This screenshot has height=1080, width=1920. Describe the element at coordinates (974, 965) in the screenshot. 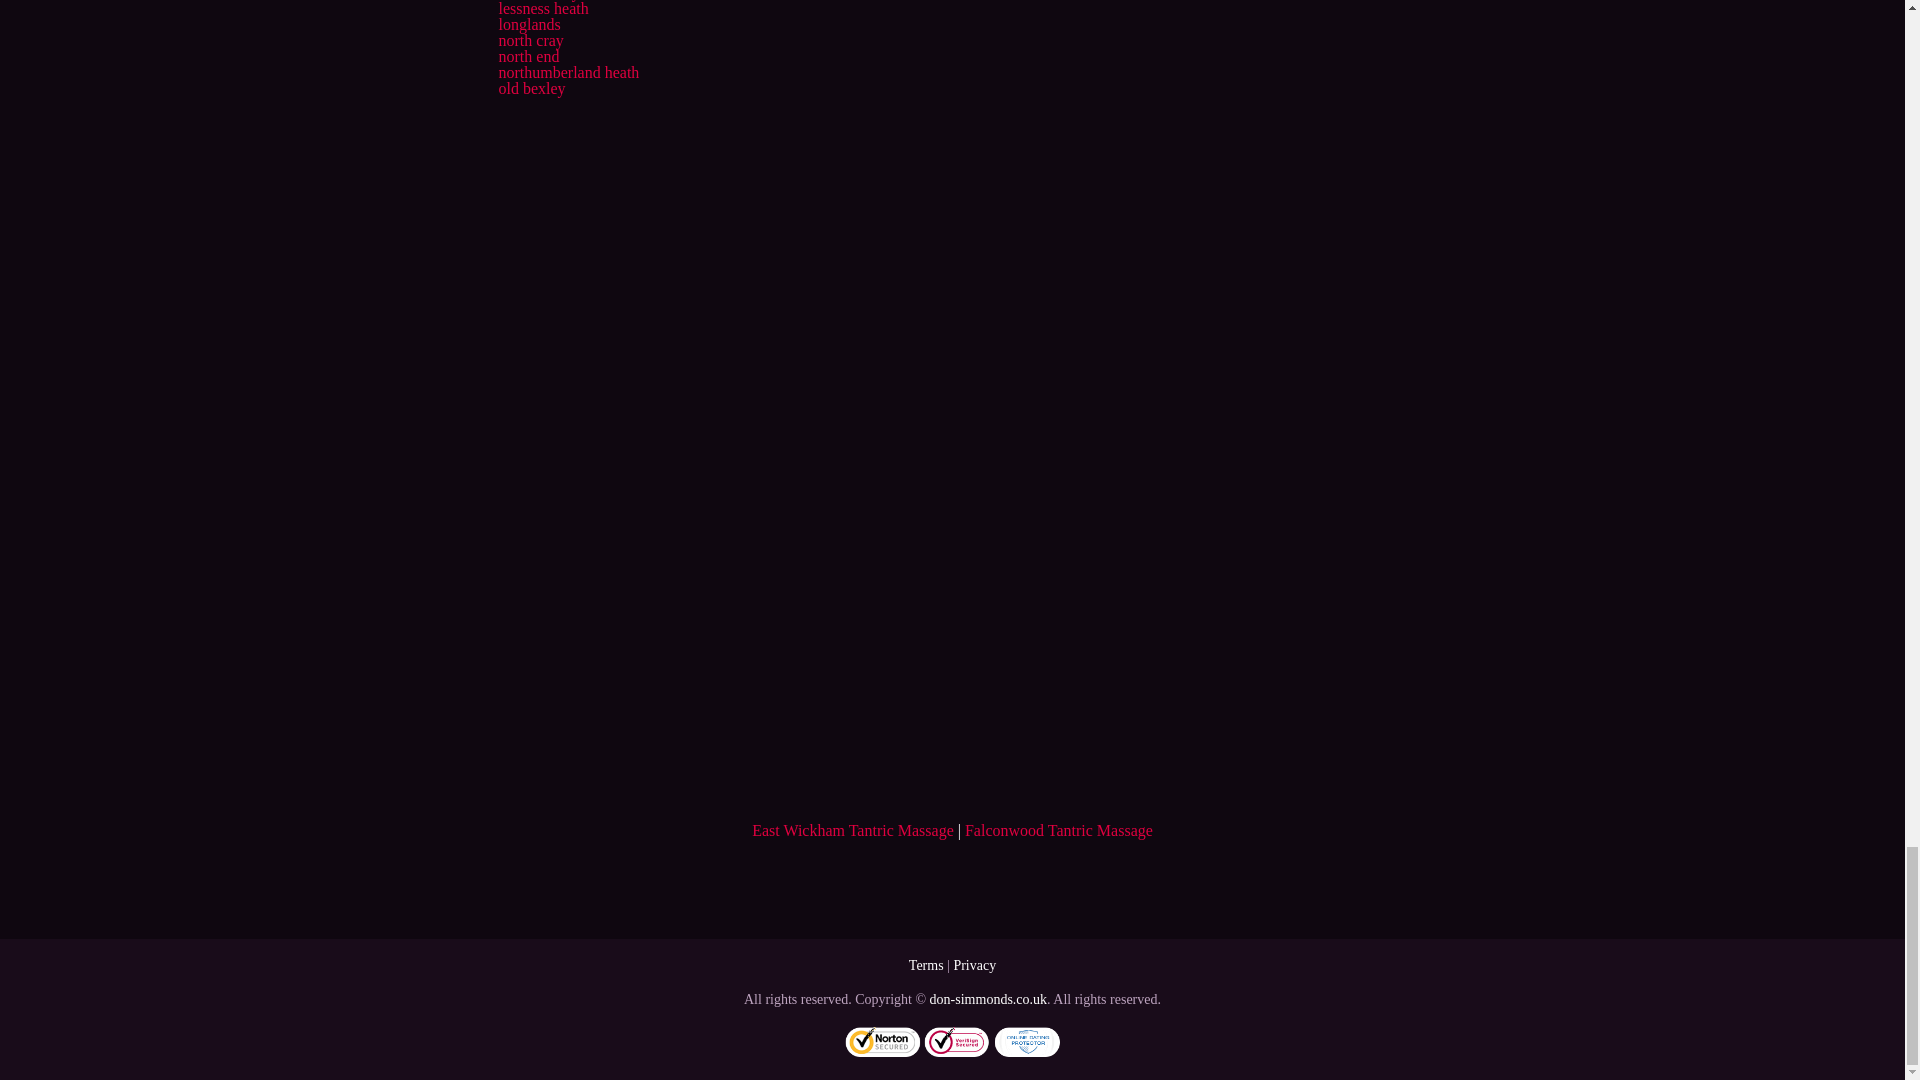

I see `Privacy` at that location.